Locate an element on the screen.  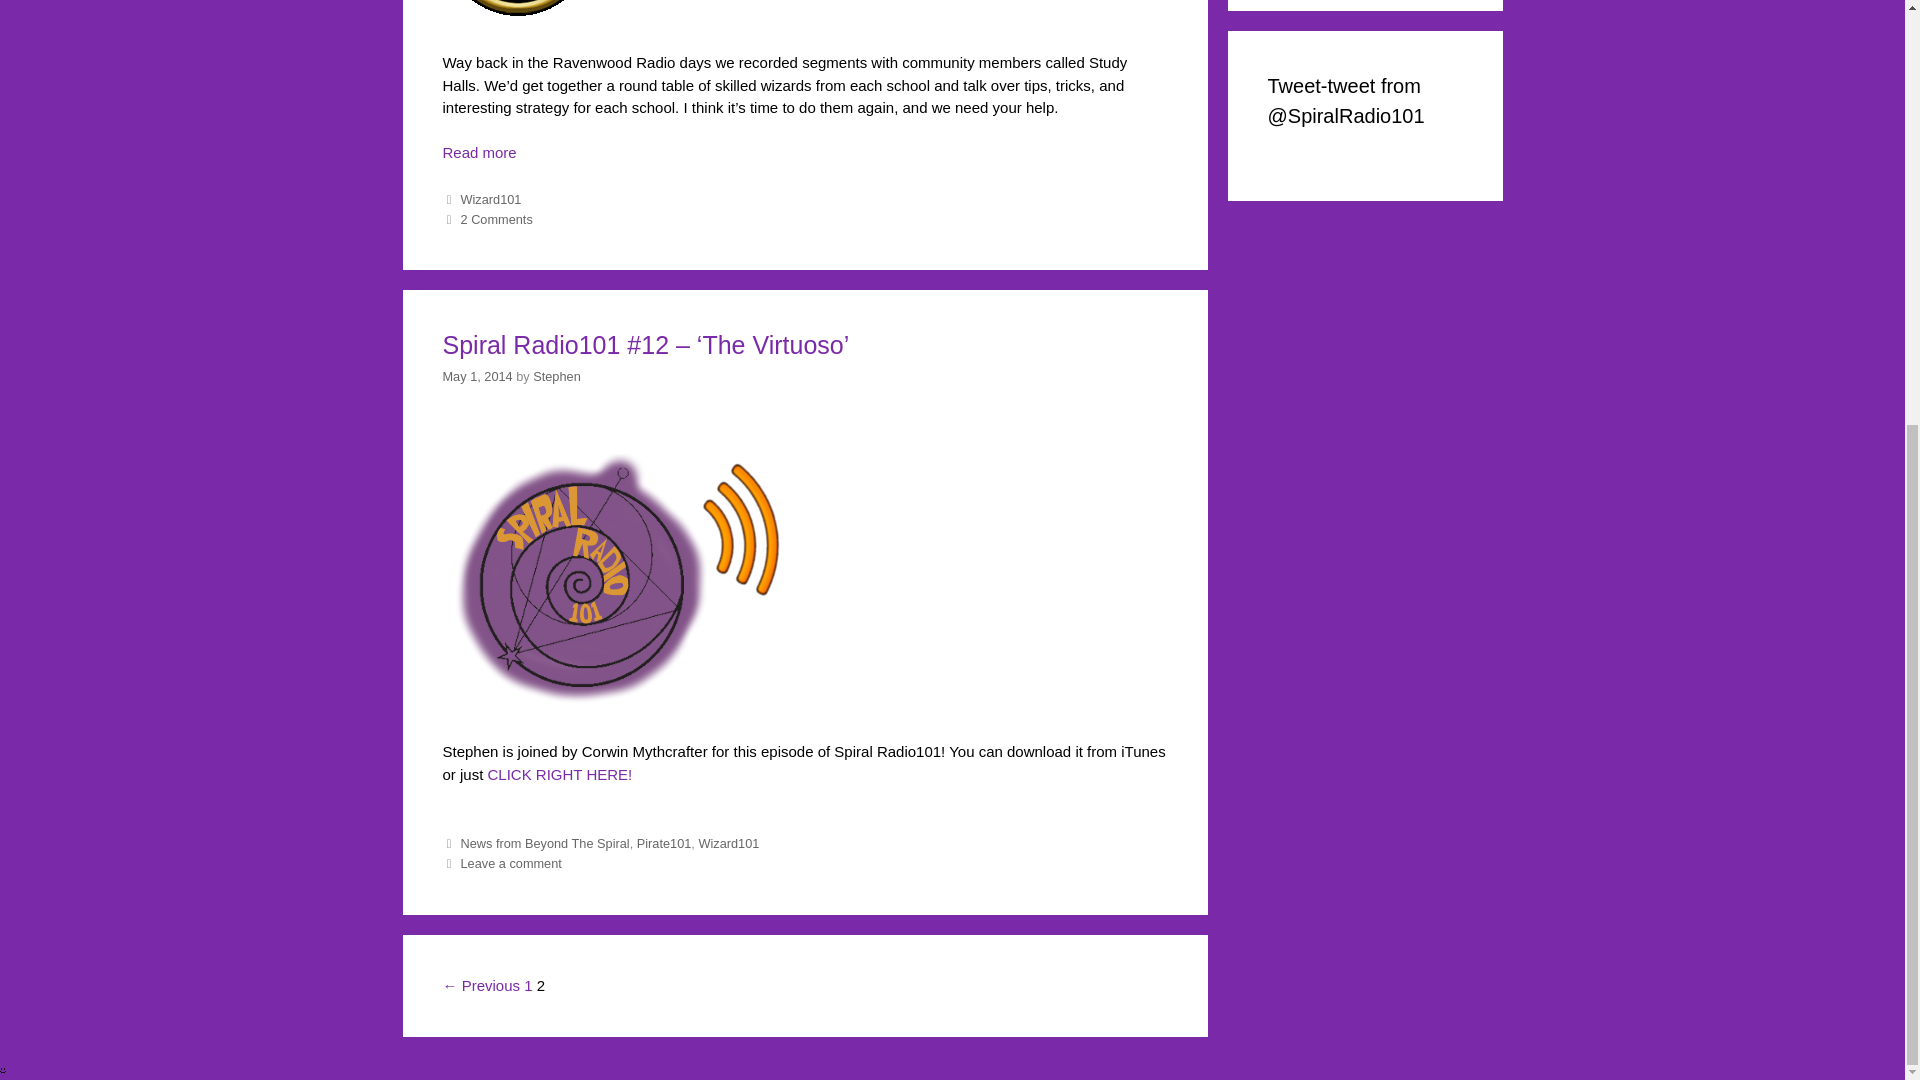
10:04 pm is located at coordinates (476, 376).